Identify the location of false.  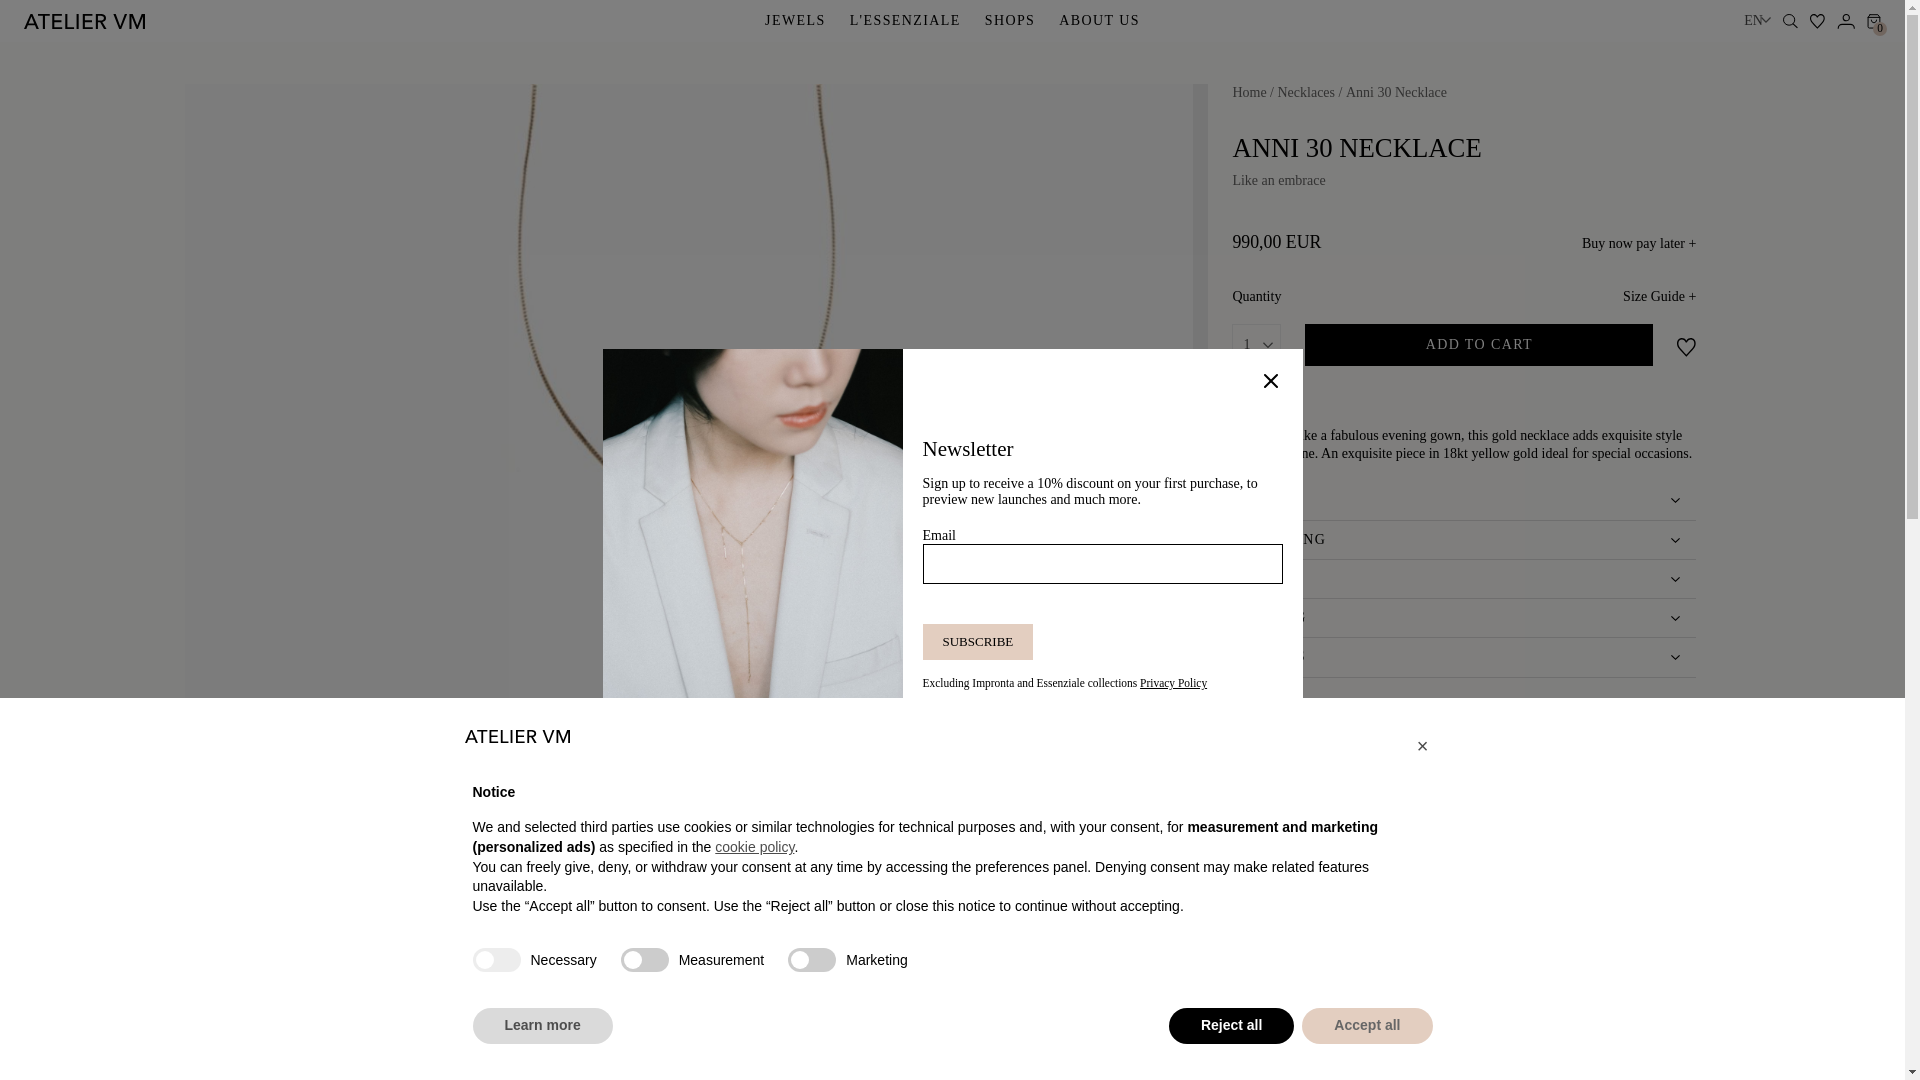
(644, 960).